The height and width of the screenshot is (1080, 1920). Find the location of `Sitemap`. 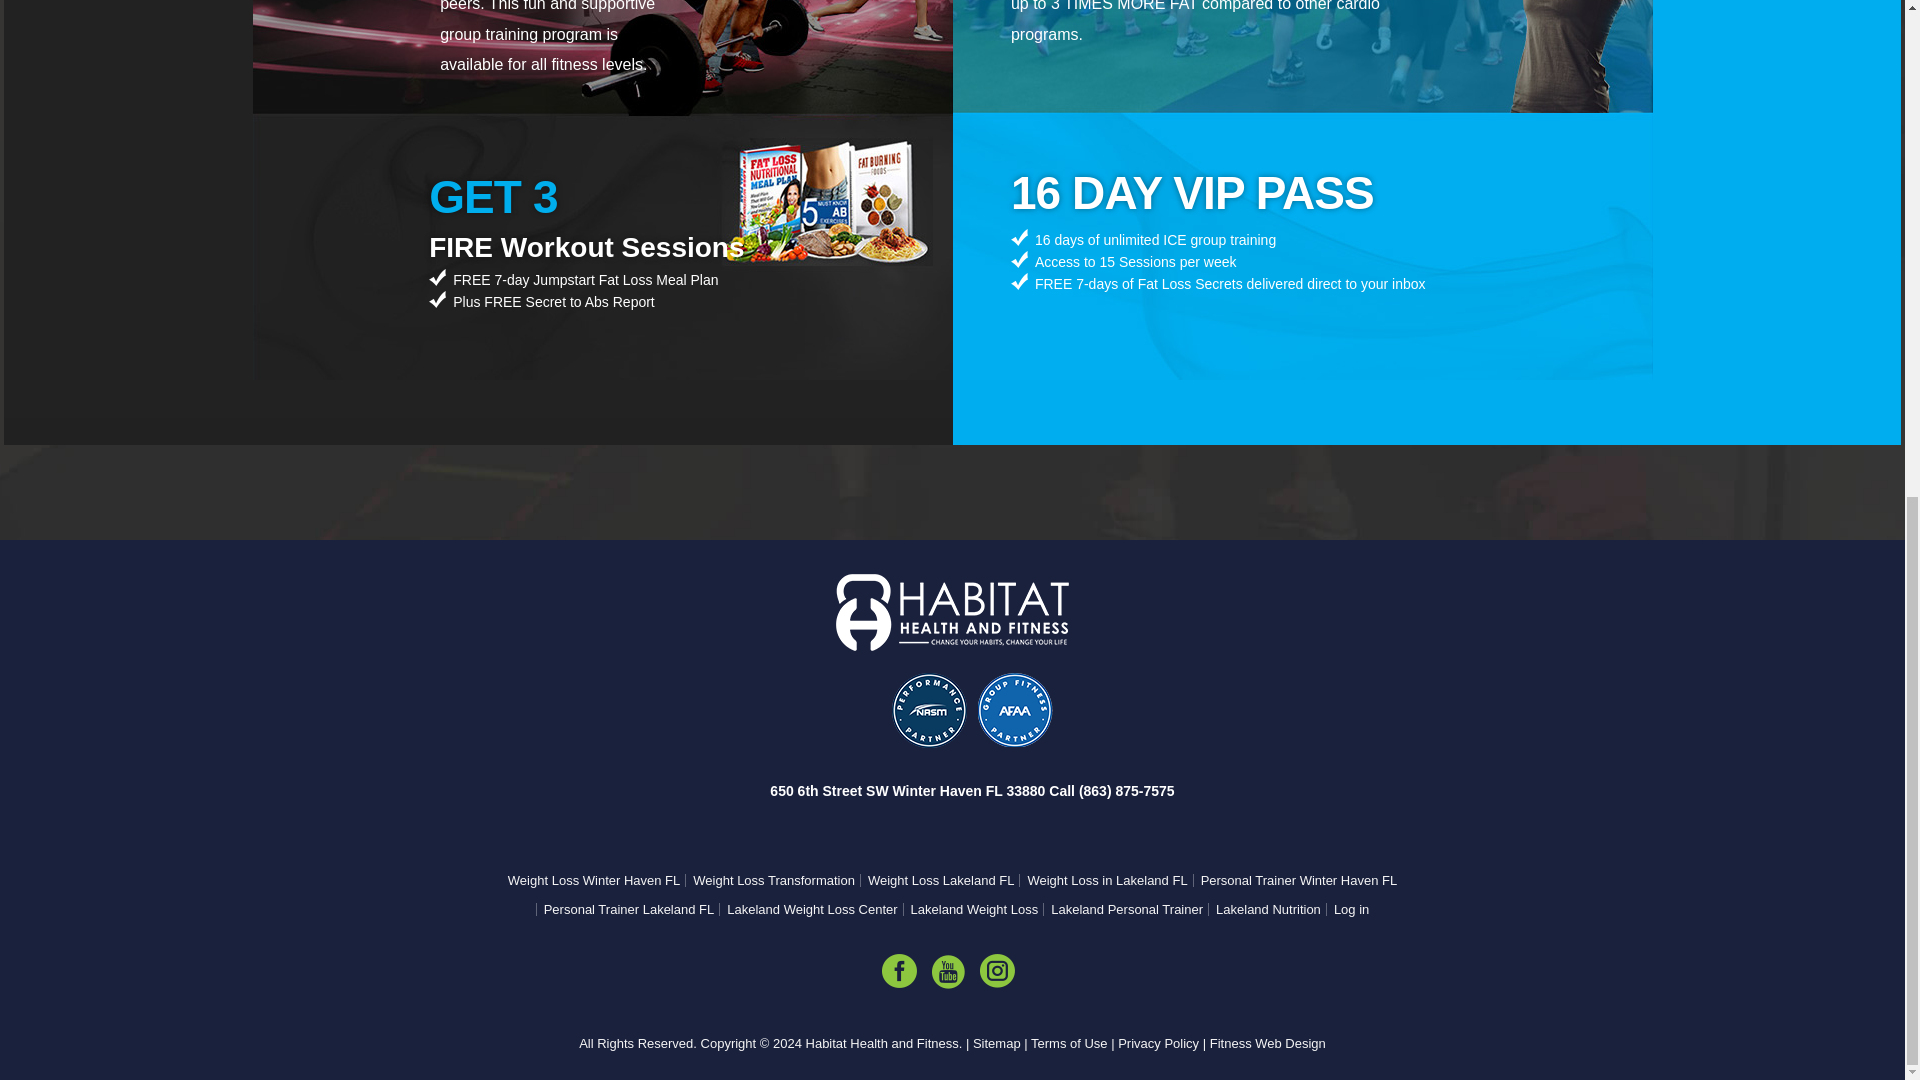

Sitemap is located at coordinates (997, 1042).